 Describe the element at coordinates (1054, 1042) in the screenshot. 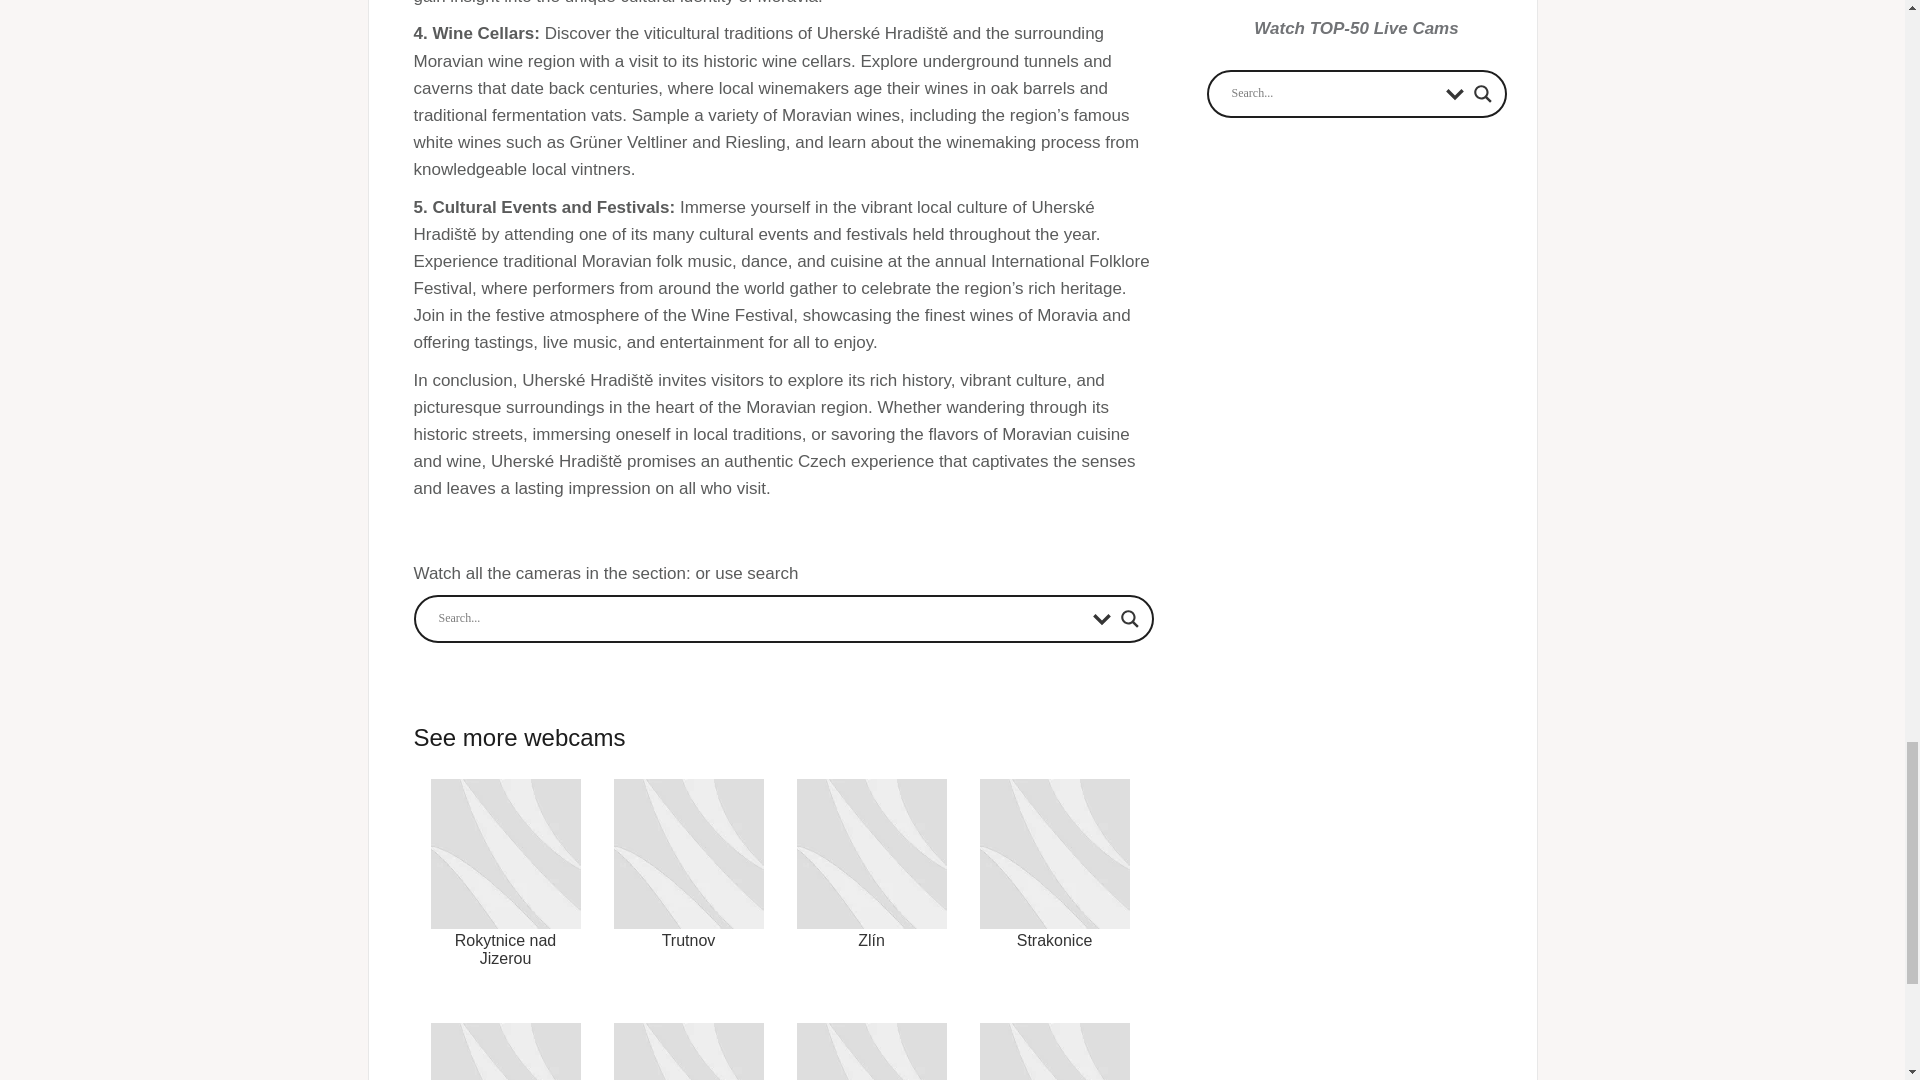

I see `Karlovy Vary` at that location.